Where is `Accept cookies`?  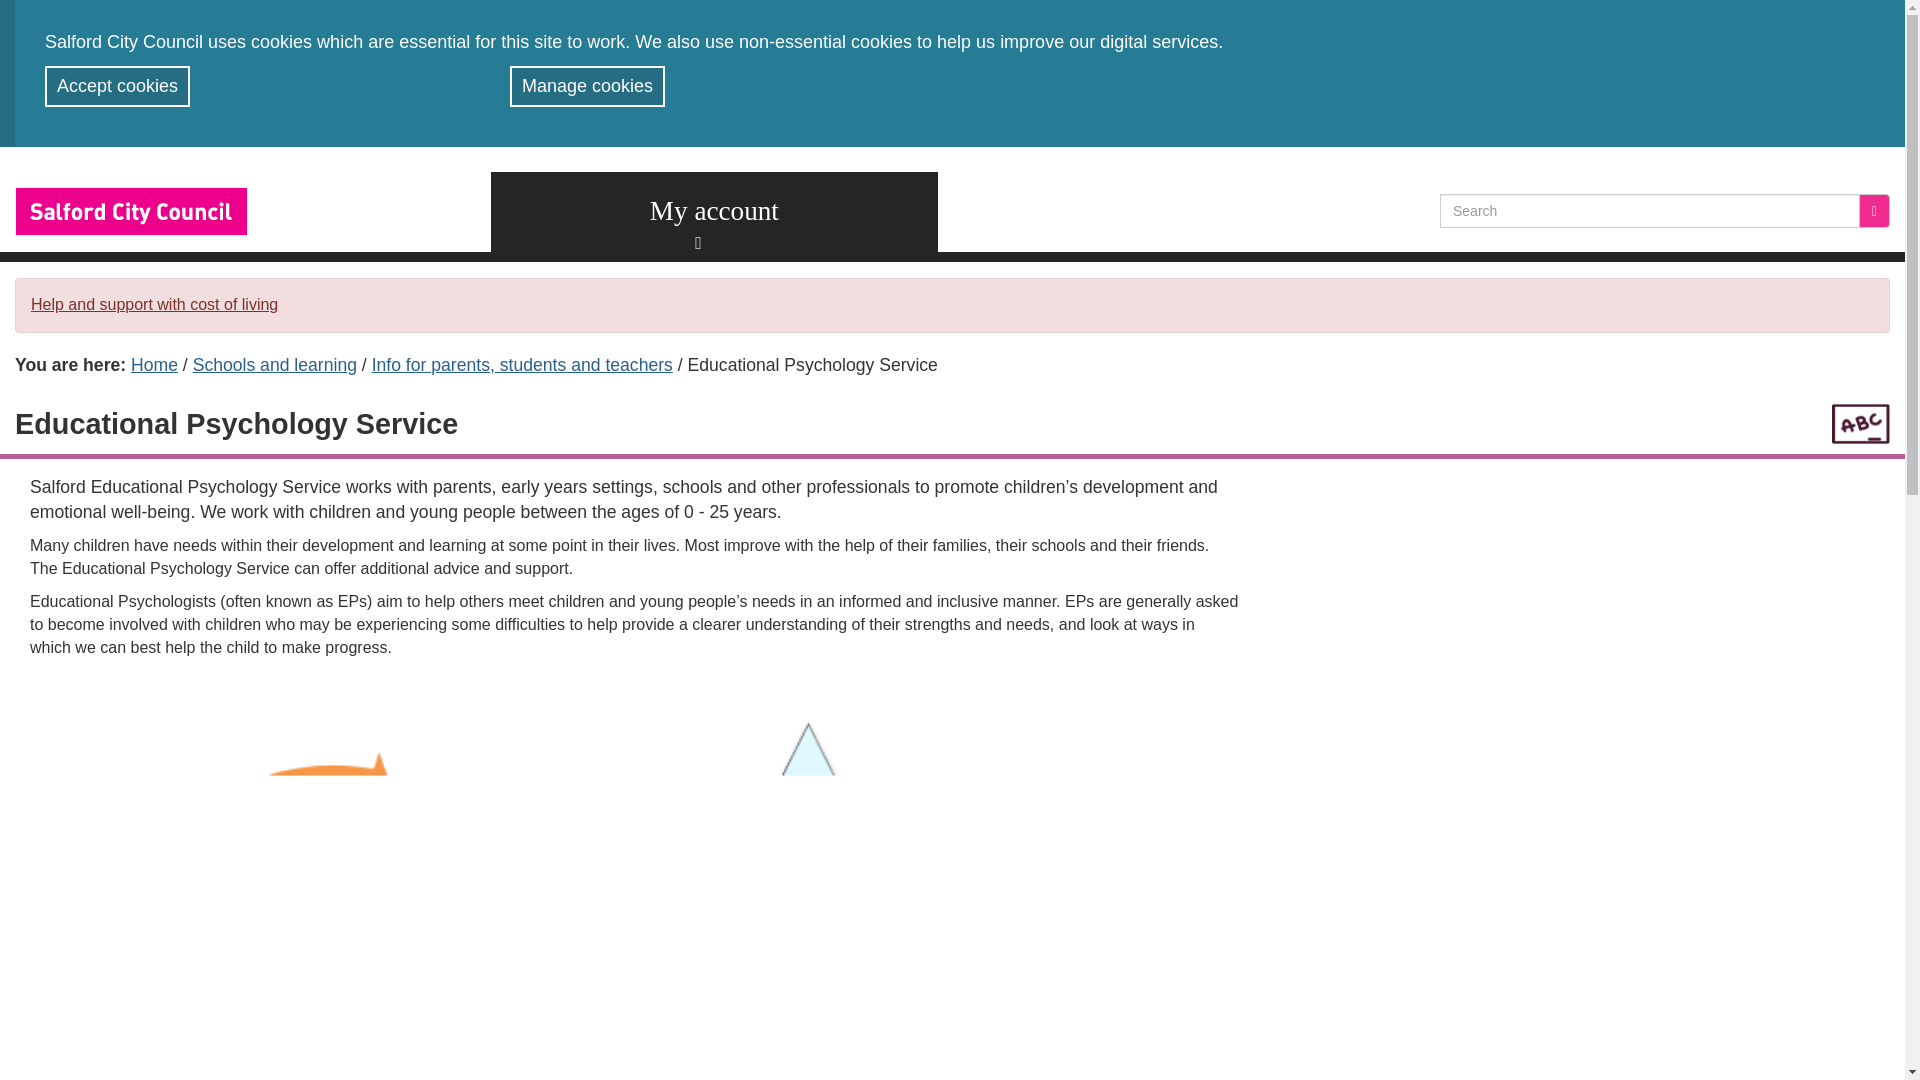 Accept cookies is located at coordinates (117, 86).